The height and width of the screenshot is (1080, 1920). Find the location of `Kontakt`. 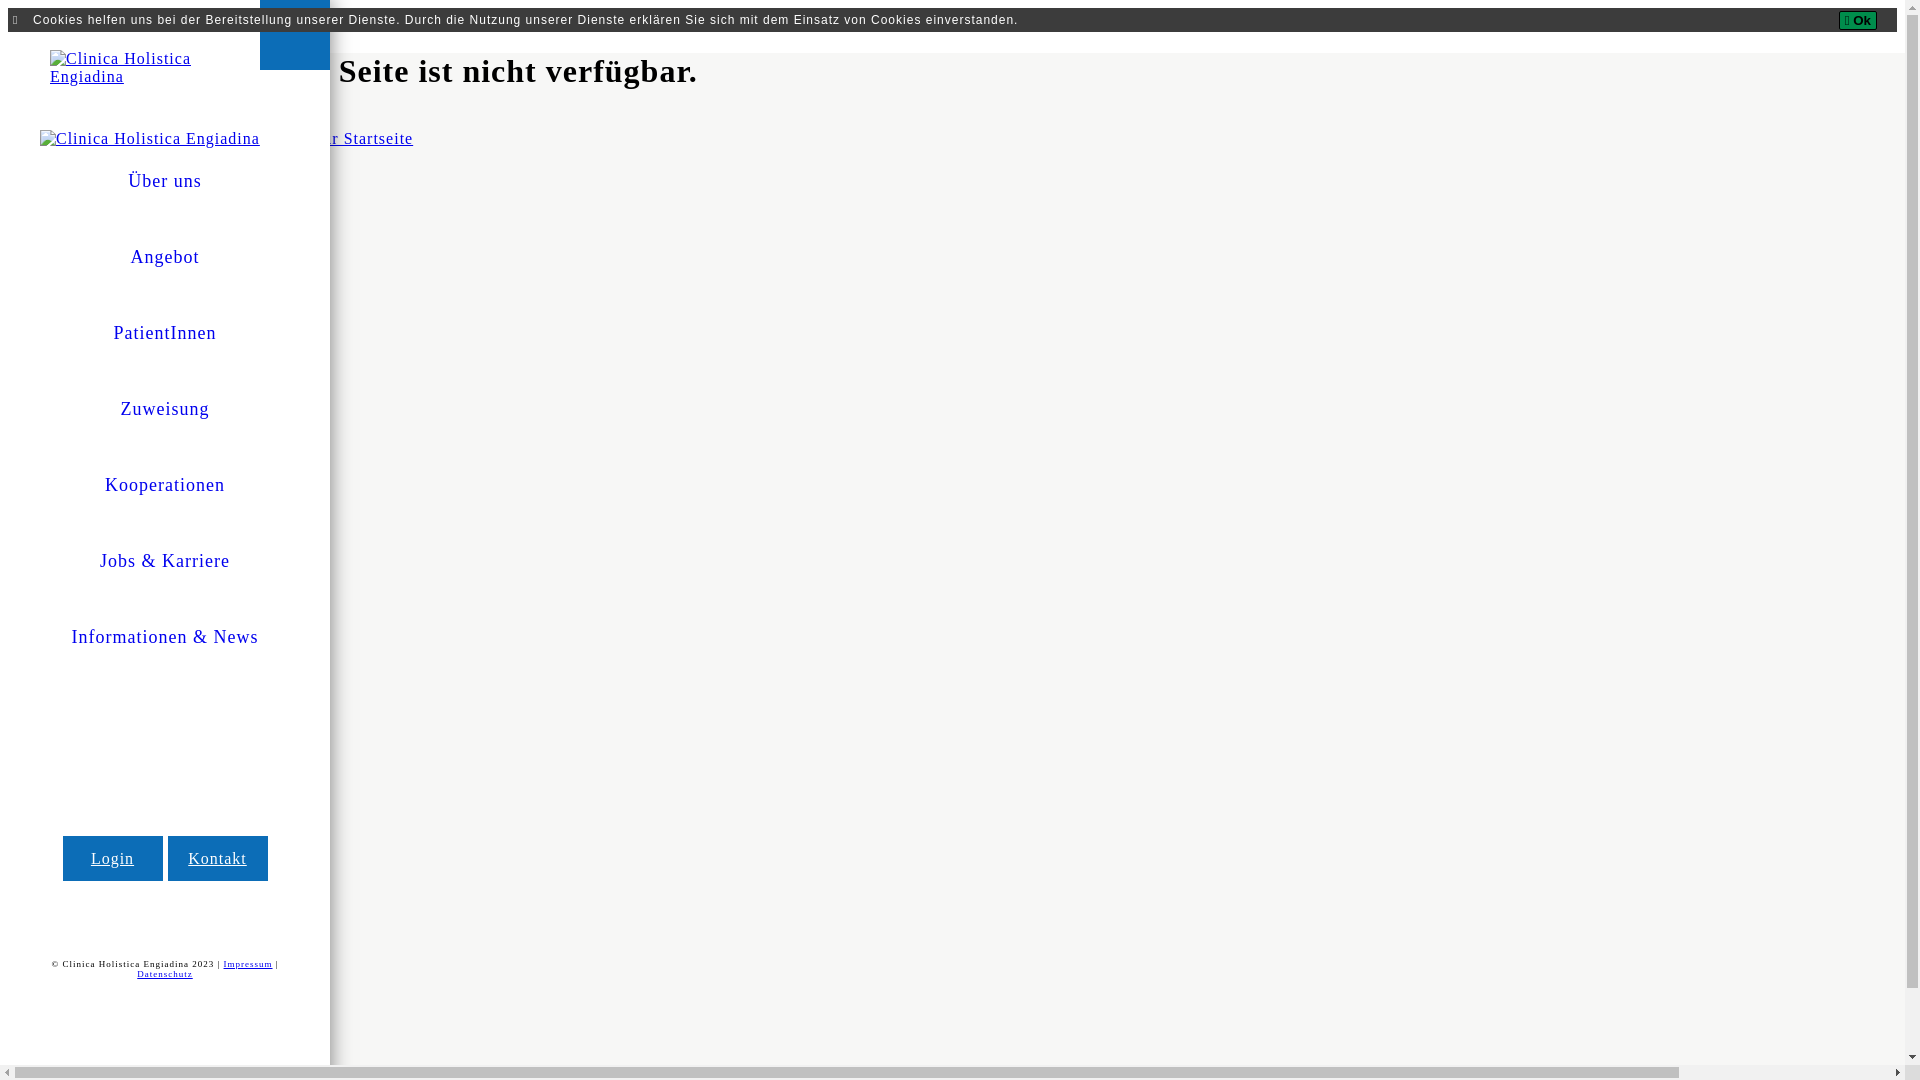

Kontakt is located at coordinates (218, 858).